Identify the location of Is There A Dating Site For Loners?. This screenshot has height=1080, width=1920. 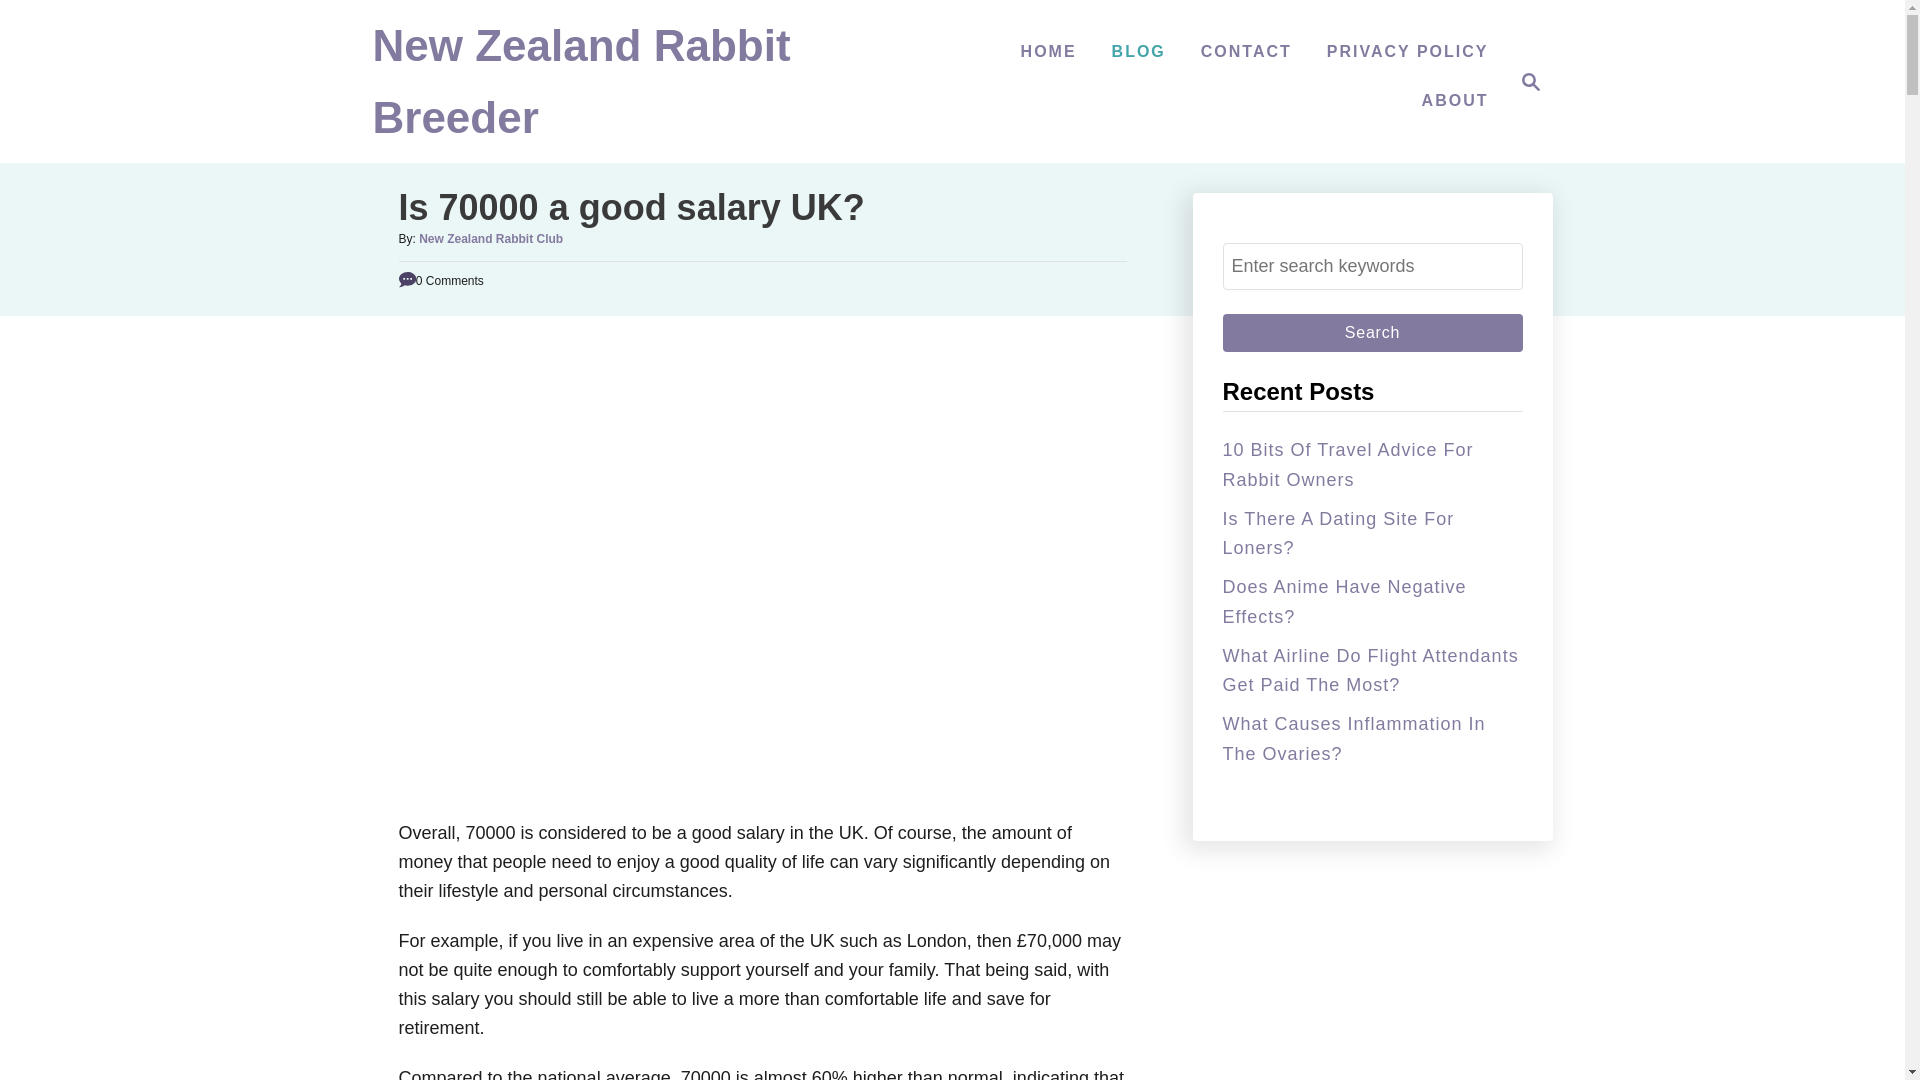
(1530, 82).